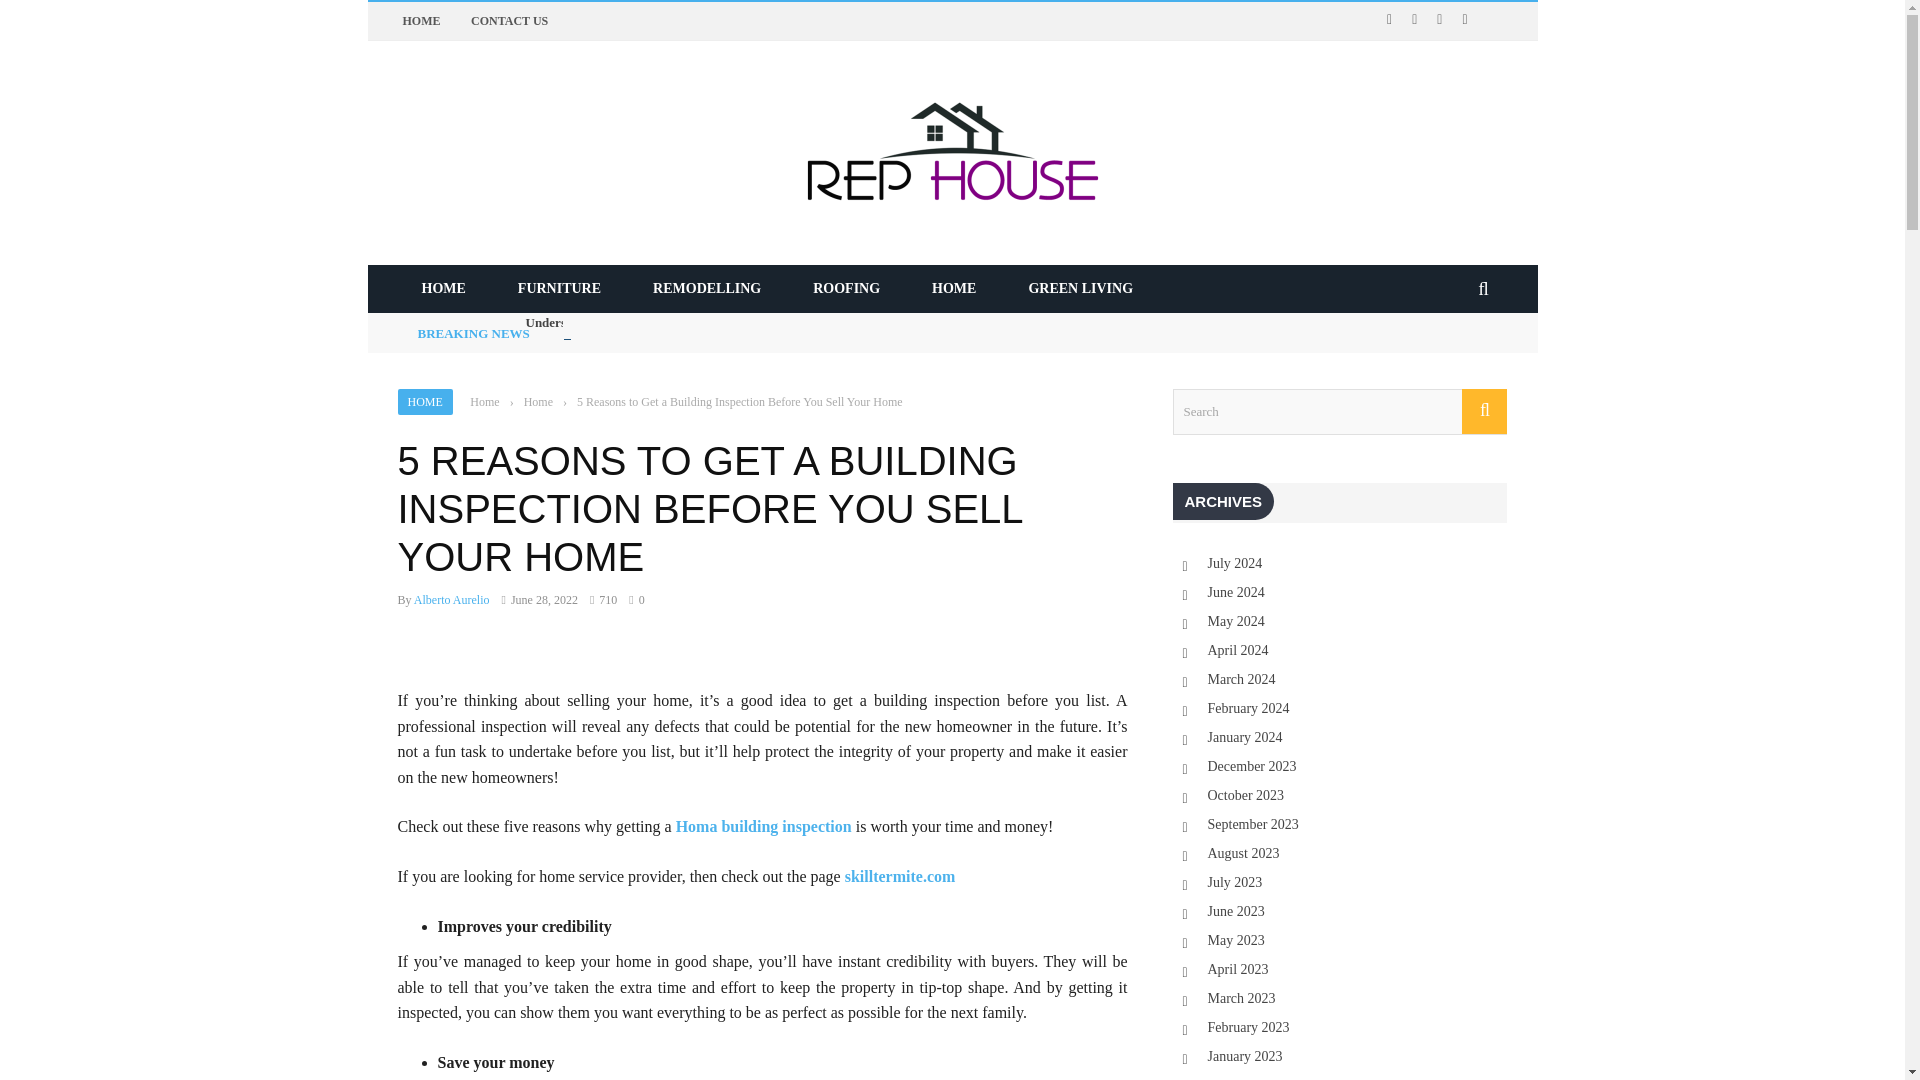 The image size is (1920, 1080). What do you see at coordinates (691, 322) in the screenshot?
I see `Understanding the Cost of Property Appraisal in Karlsruhe` at bounding box center [691, 322].